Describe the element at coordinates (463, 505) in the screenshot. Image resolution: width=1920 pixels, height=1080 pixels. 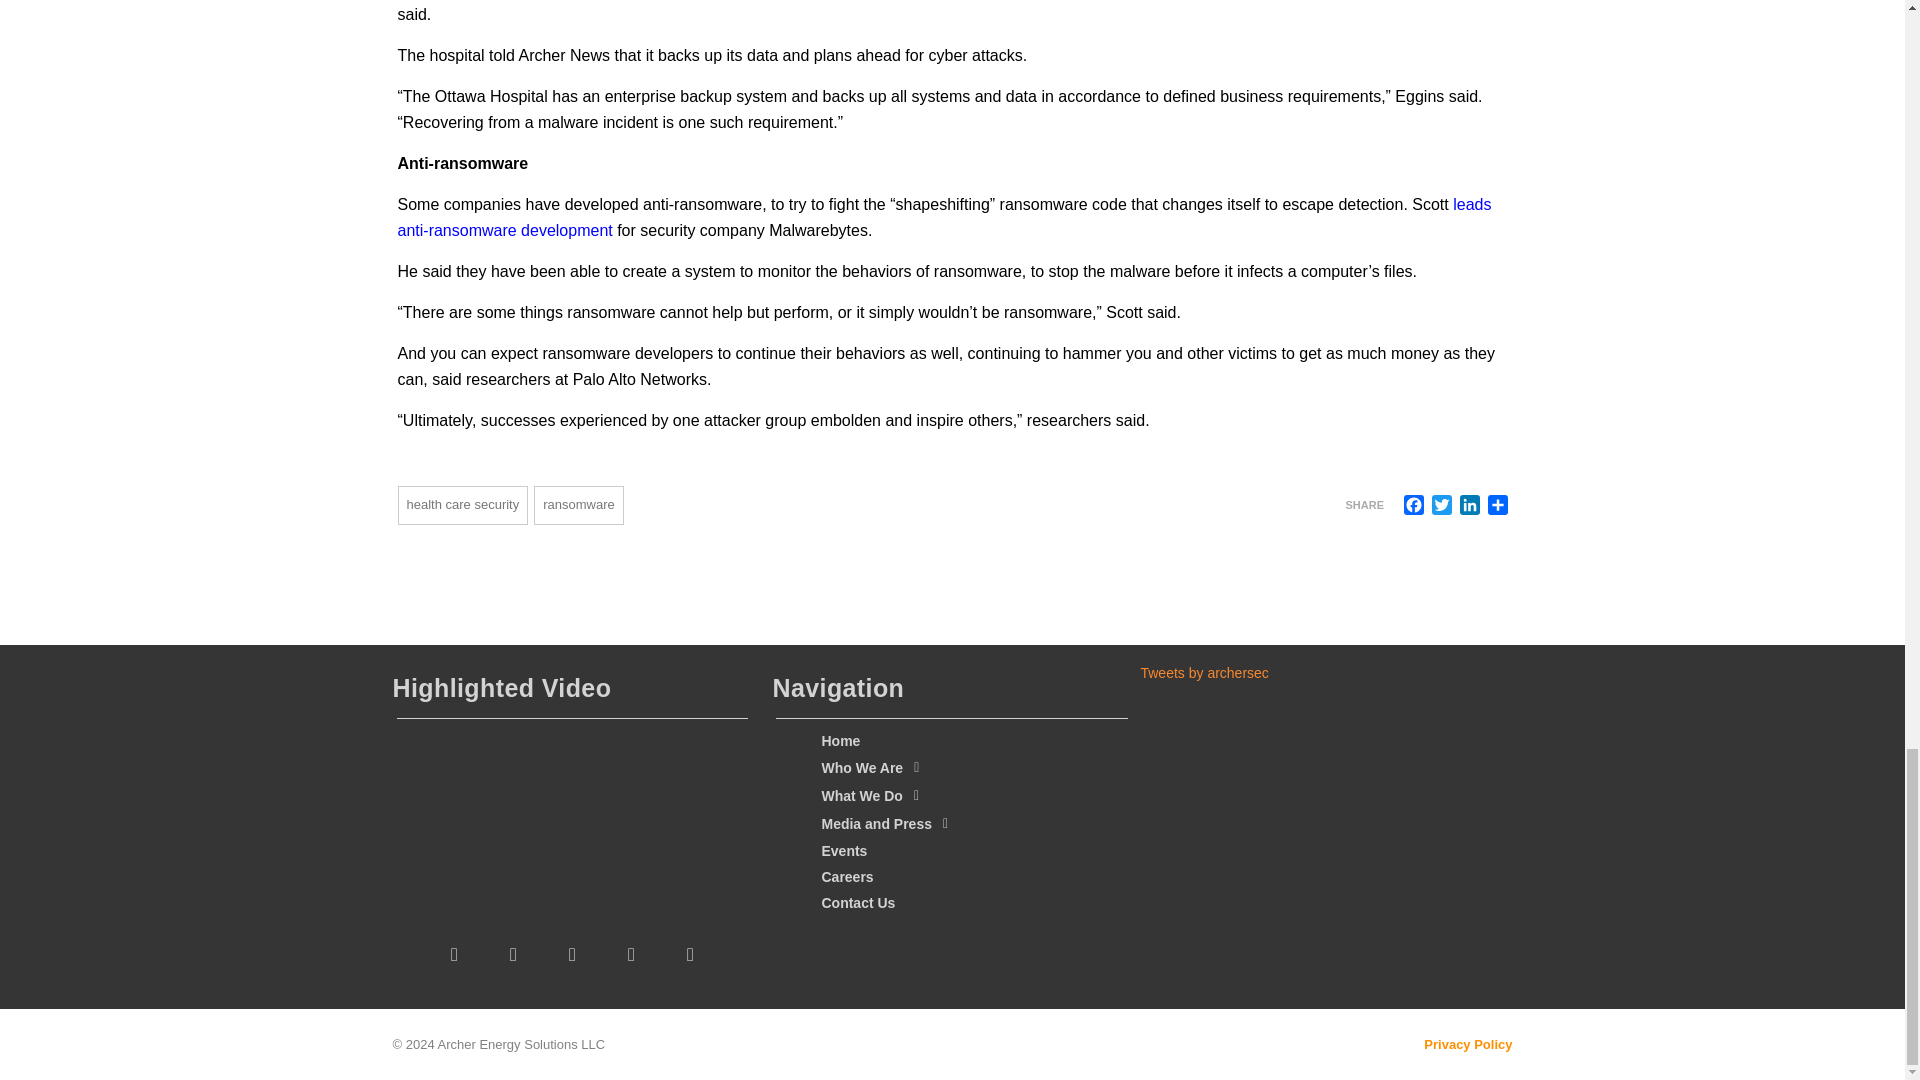
I see `health care security` at that location.